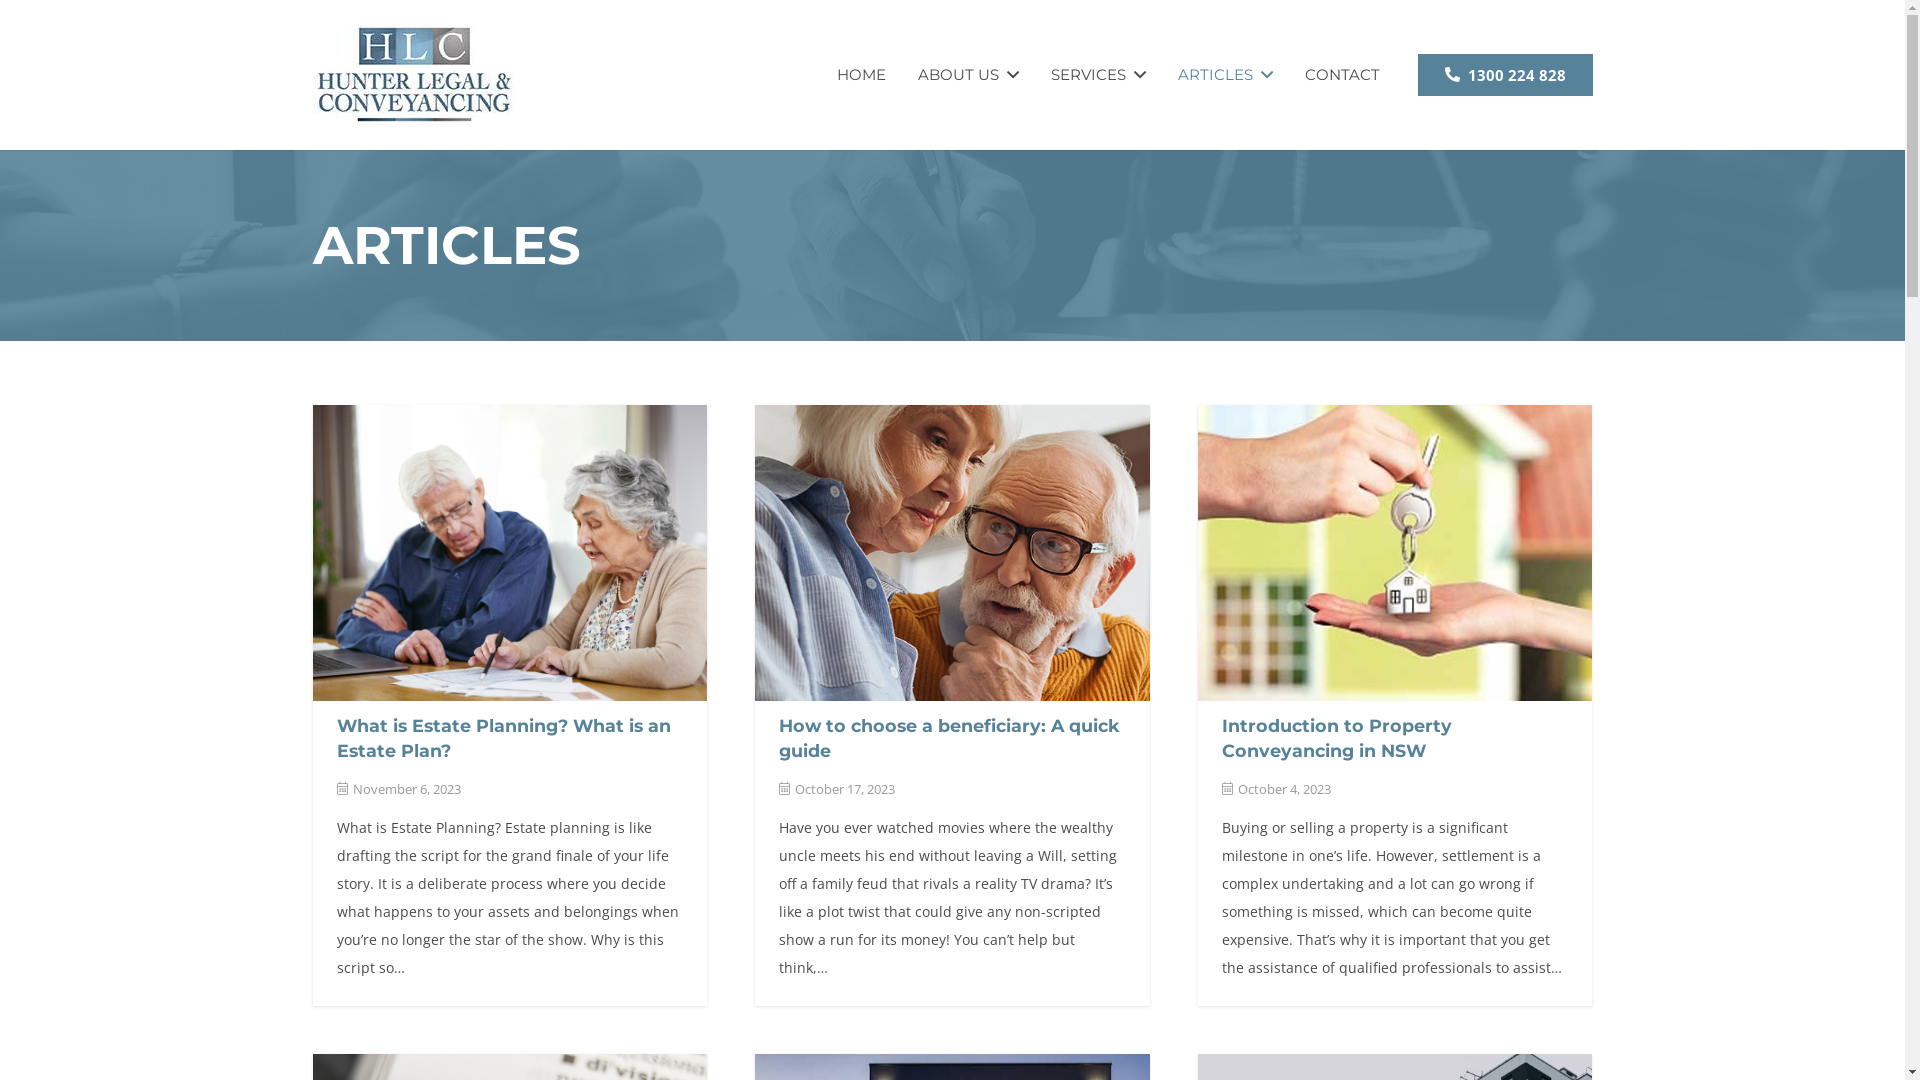  I want to click on CONTACT, so click(1342, 75).